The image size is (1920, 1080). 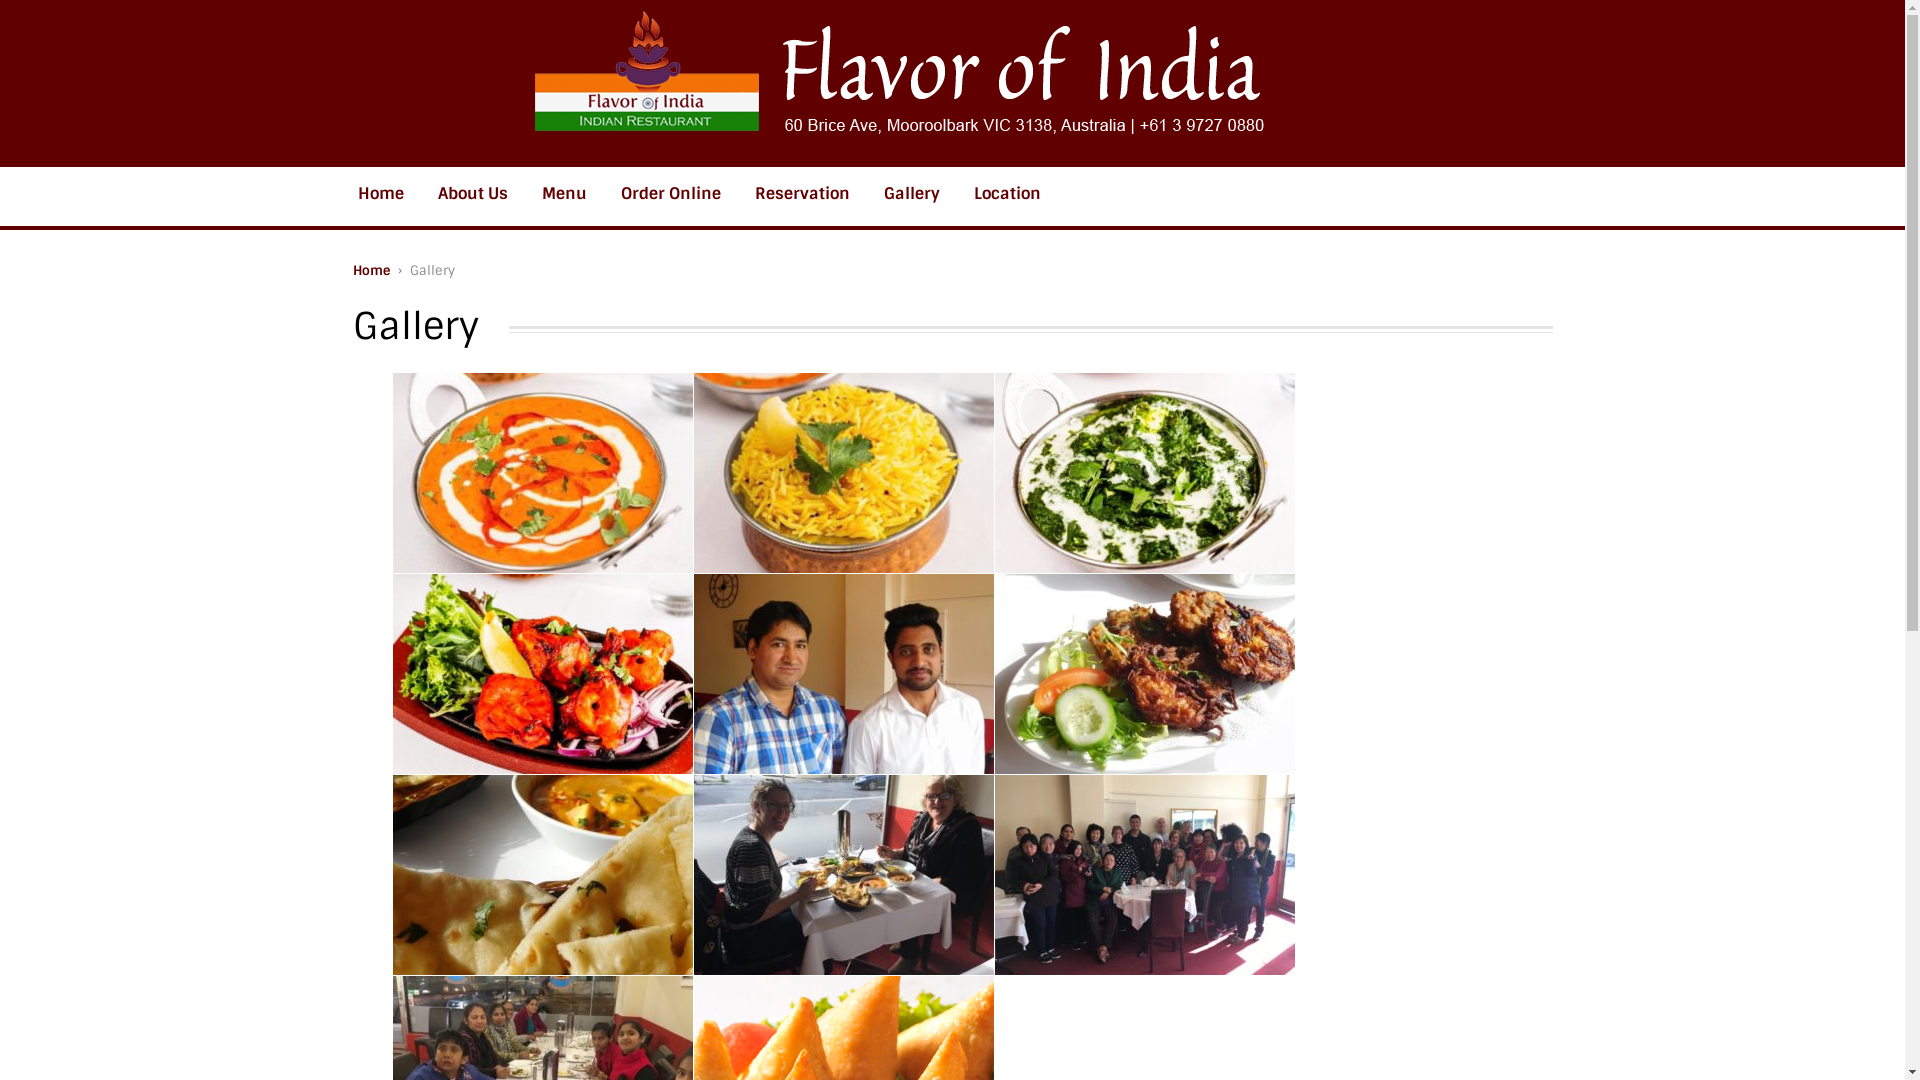 What do you see at coordinates (542, 875) in the screenshot?
I see `gal3` at bounding box center [542, 875].